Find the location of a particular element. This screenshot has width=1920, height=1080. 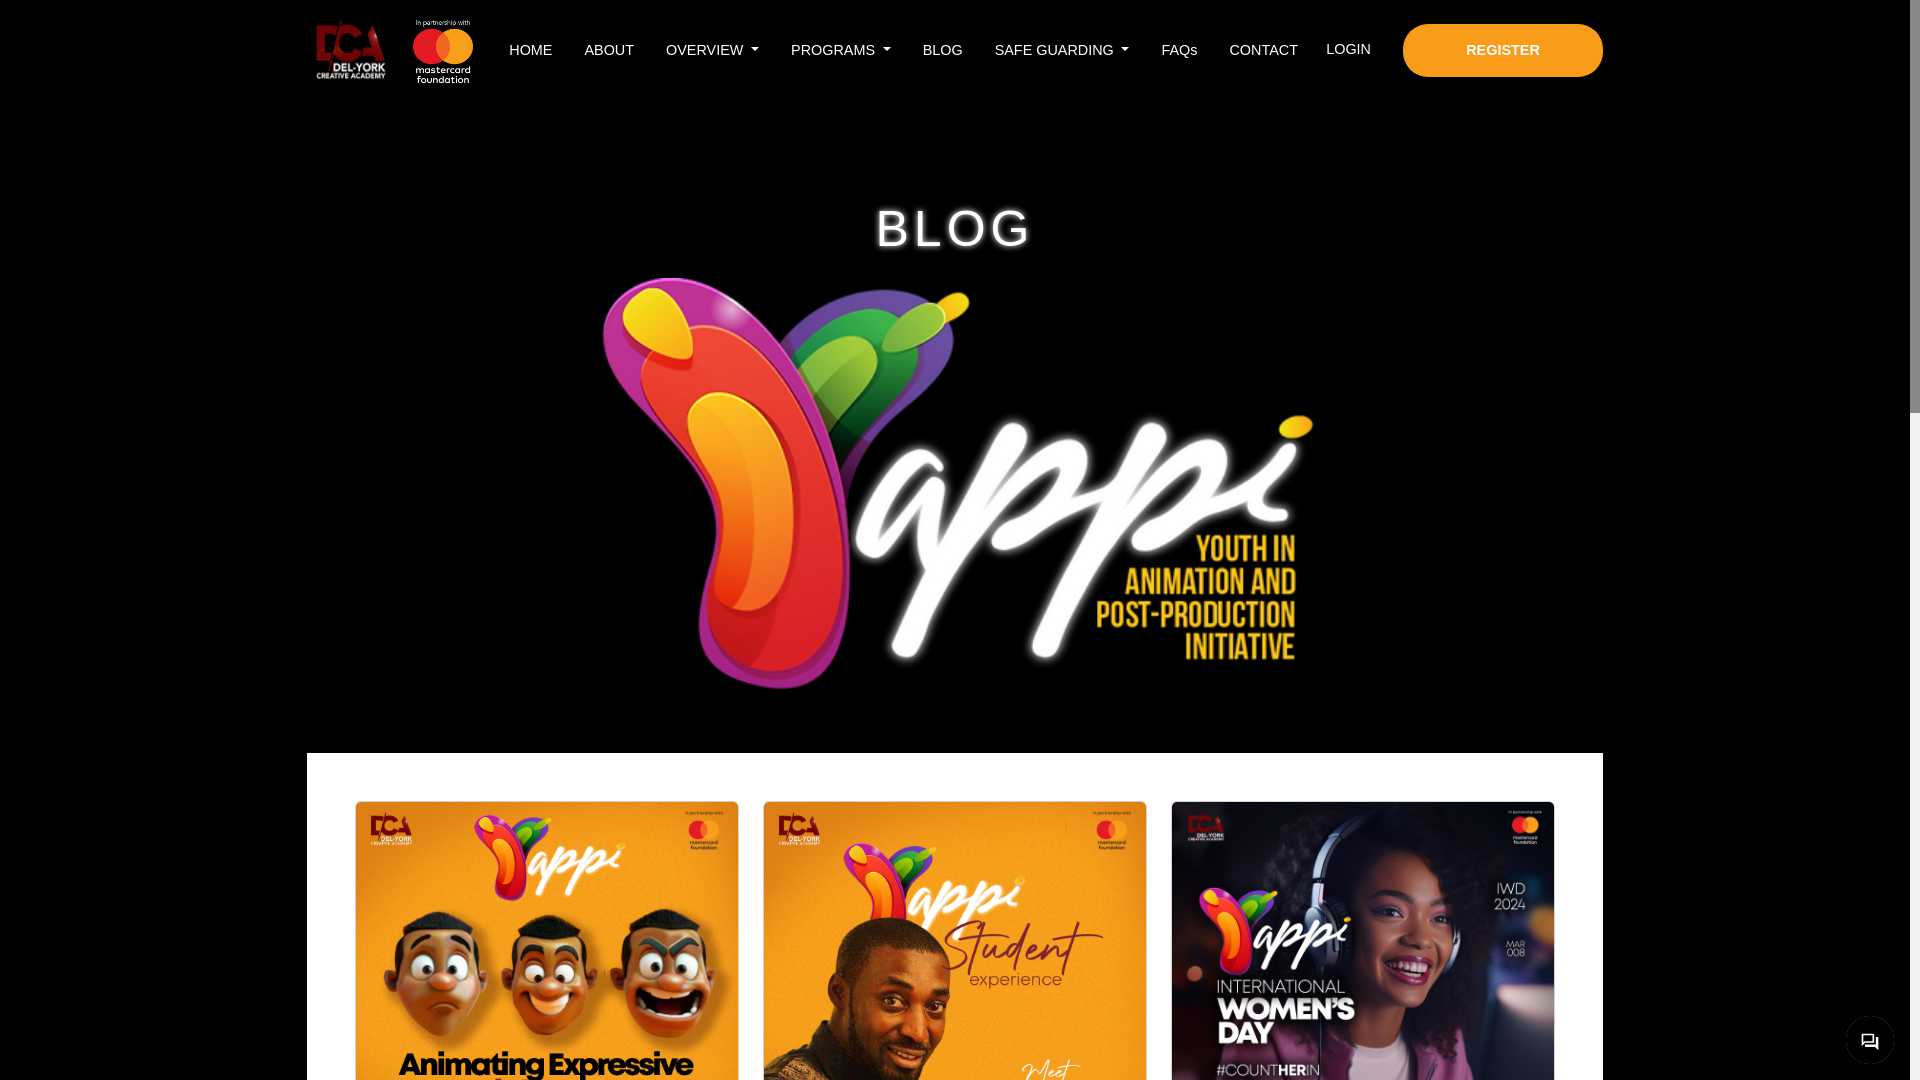

ABOUT is located at coordinates (608, 50).